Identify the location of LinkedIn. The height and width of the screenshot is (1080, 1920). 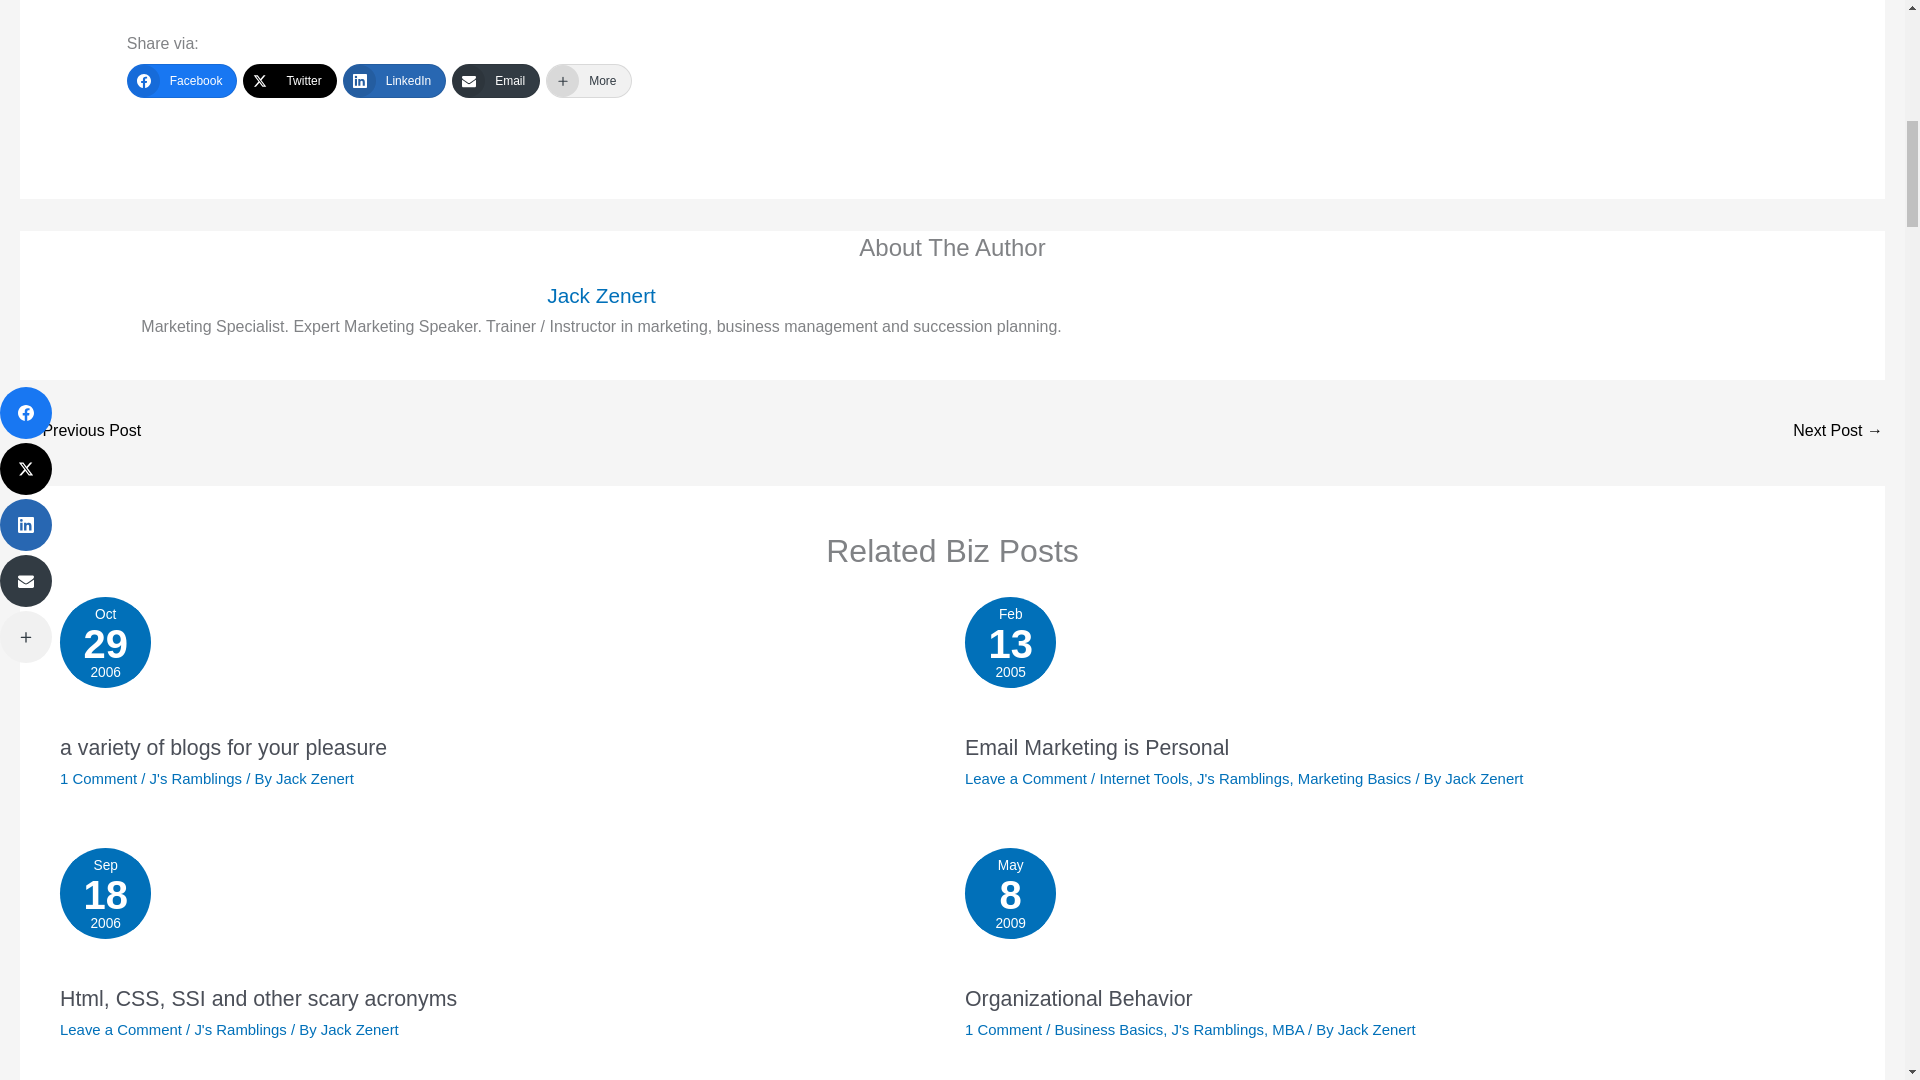
(600, 295).